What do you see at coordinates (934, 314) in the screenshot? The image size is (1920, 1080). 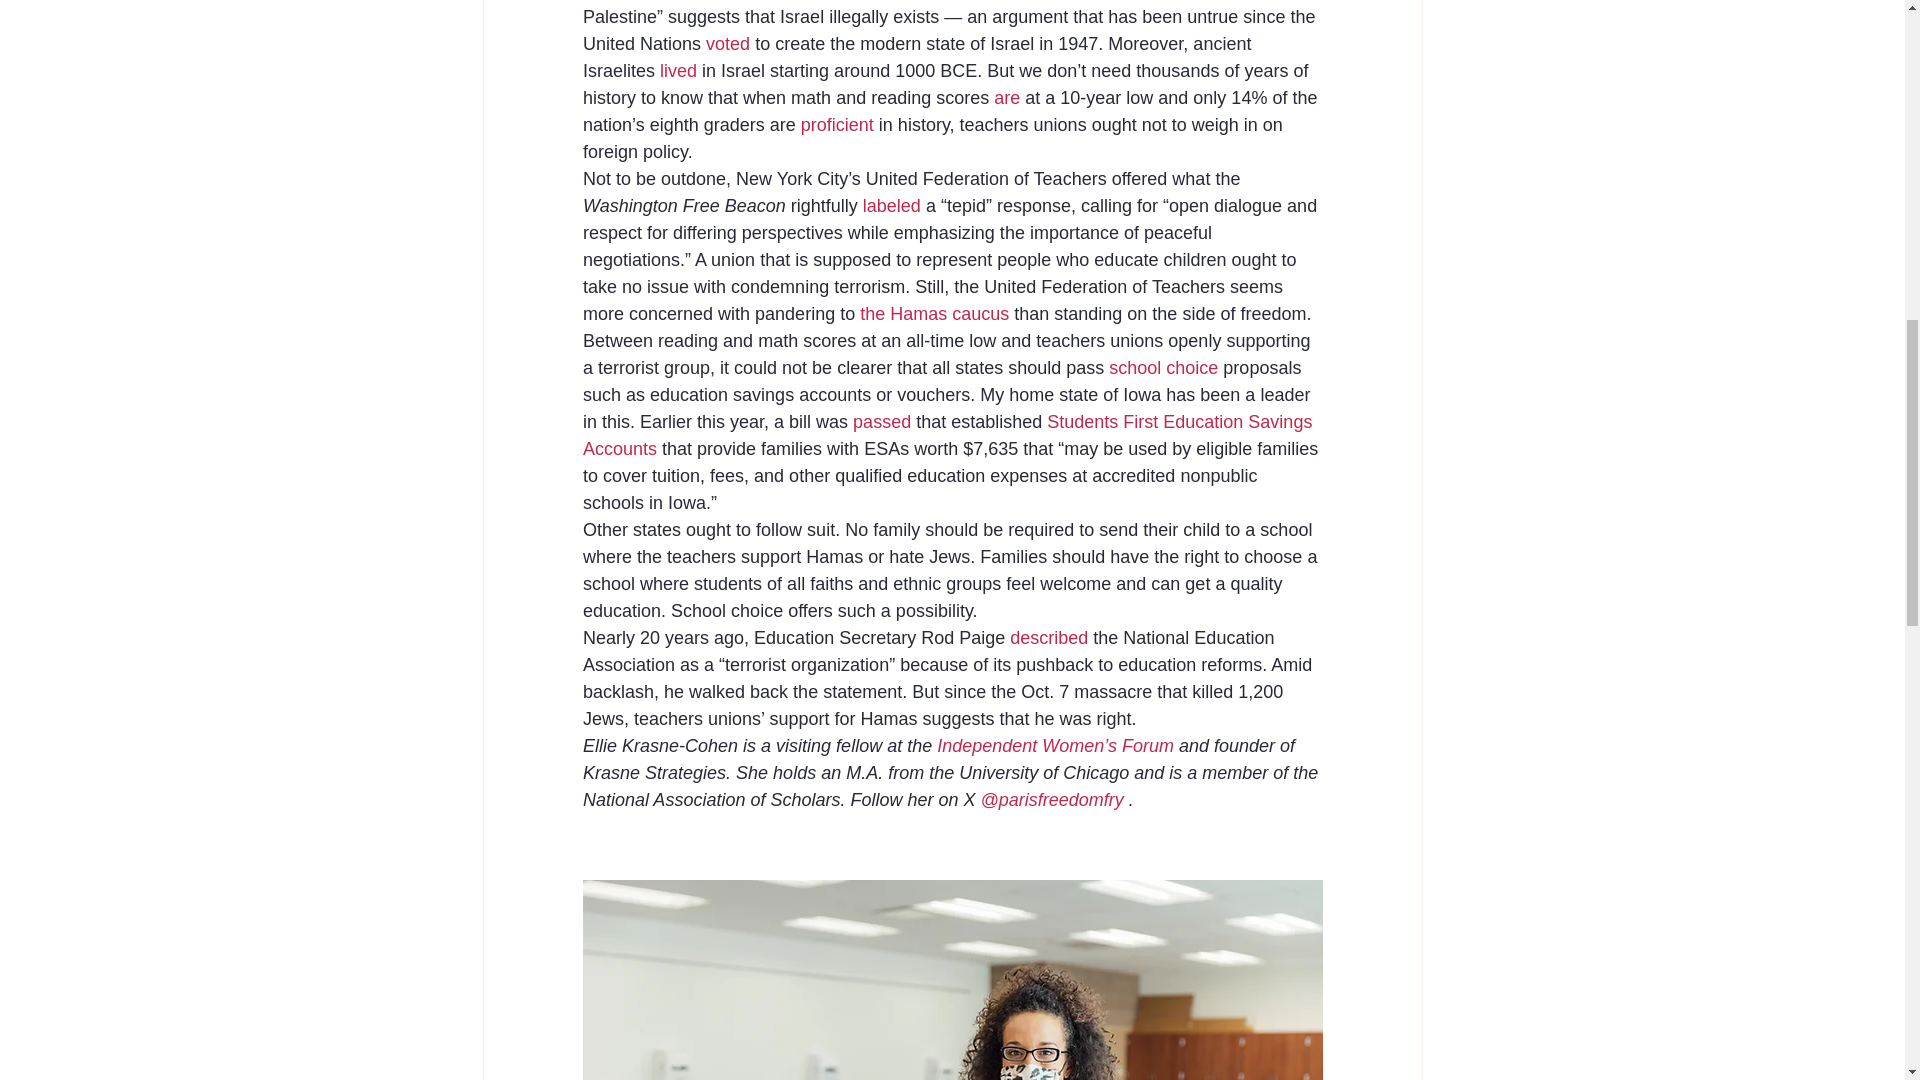 I see `the Hamas caucus` at bounding box center [934, 314].